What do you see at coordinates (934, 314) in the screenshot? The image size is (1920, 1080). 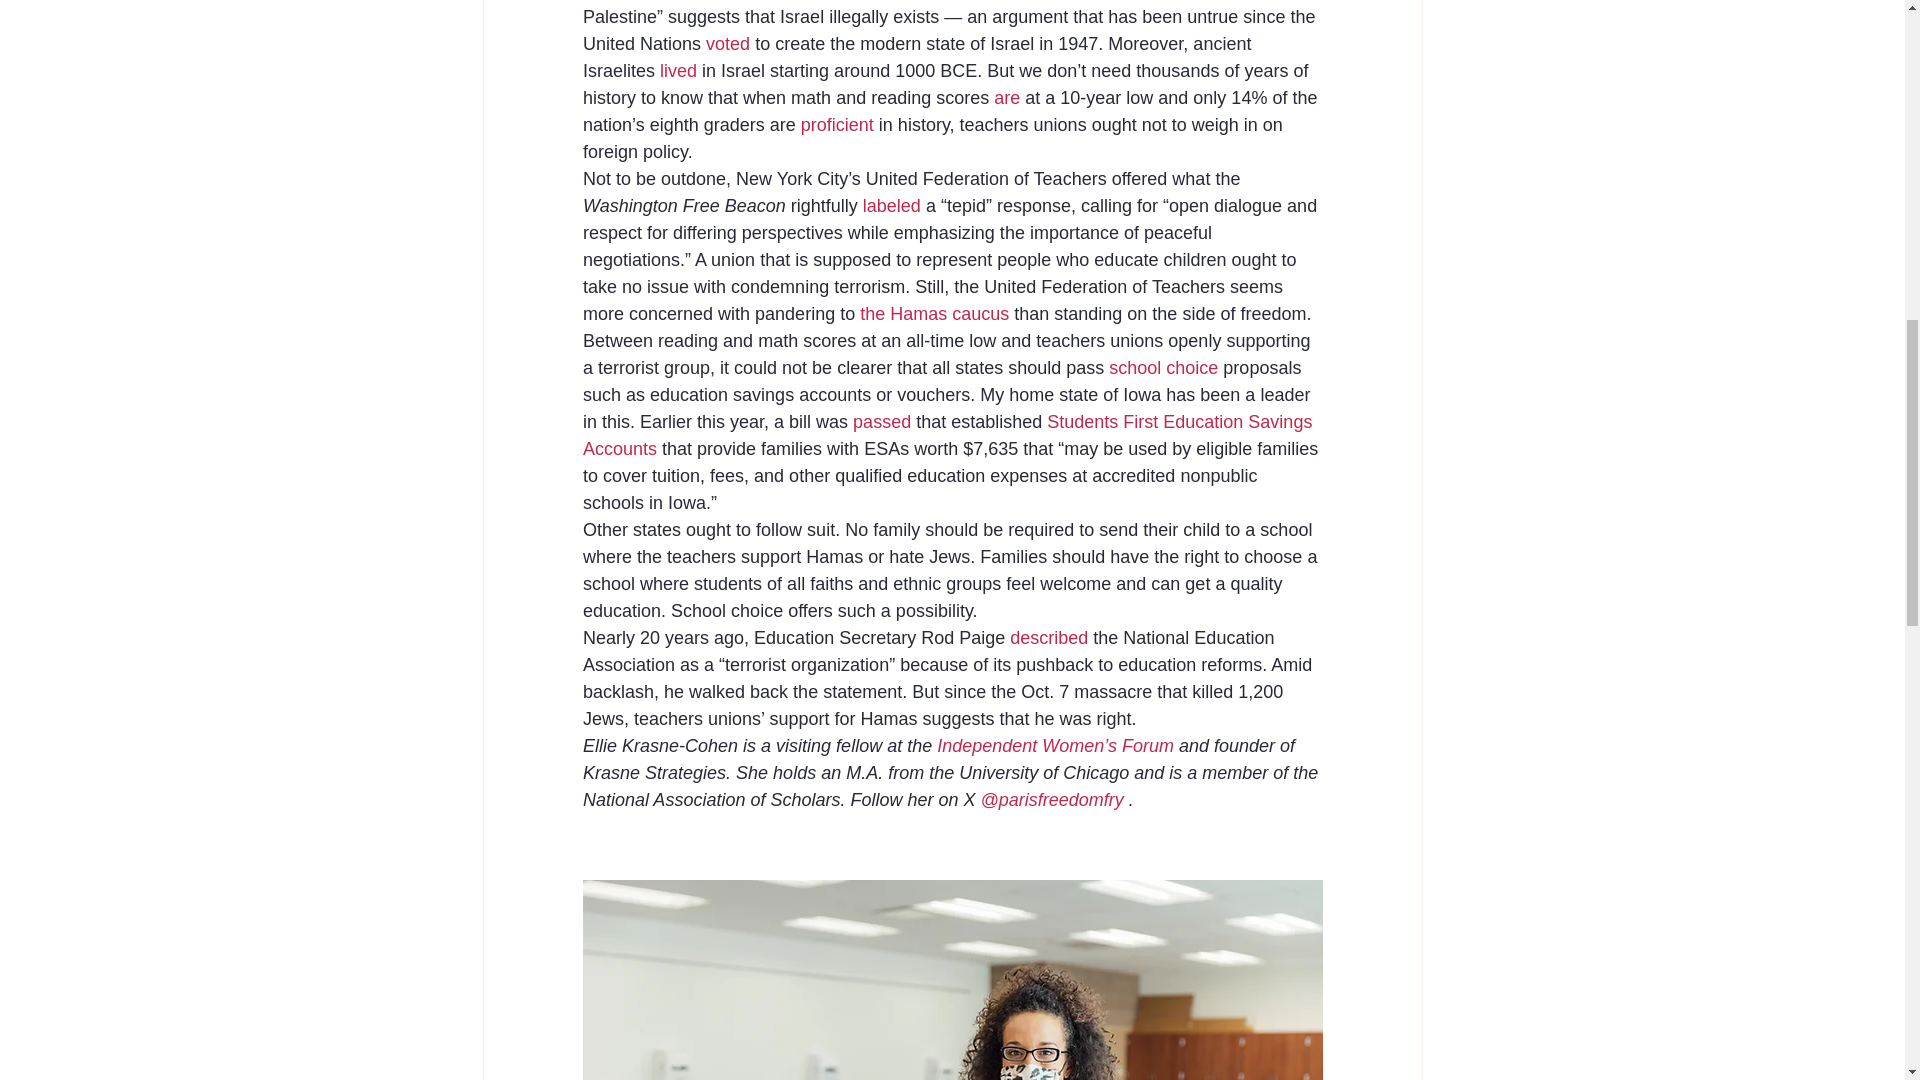 I see `the Hamas caucus` at bounding box center [934, 314].